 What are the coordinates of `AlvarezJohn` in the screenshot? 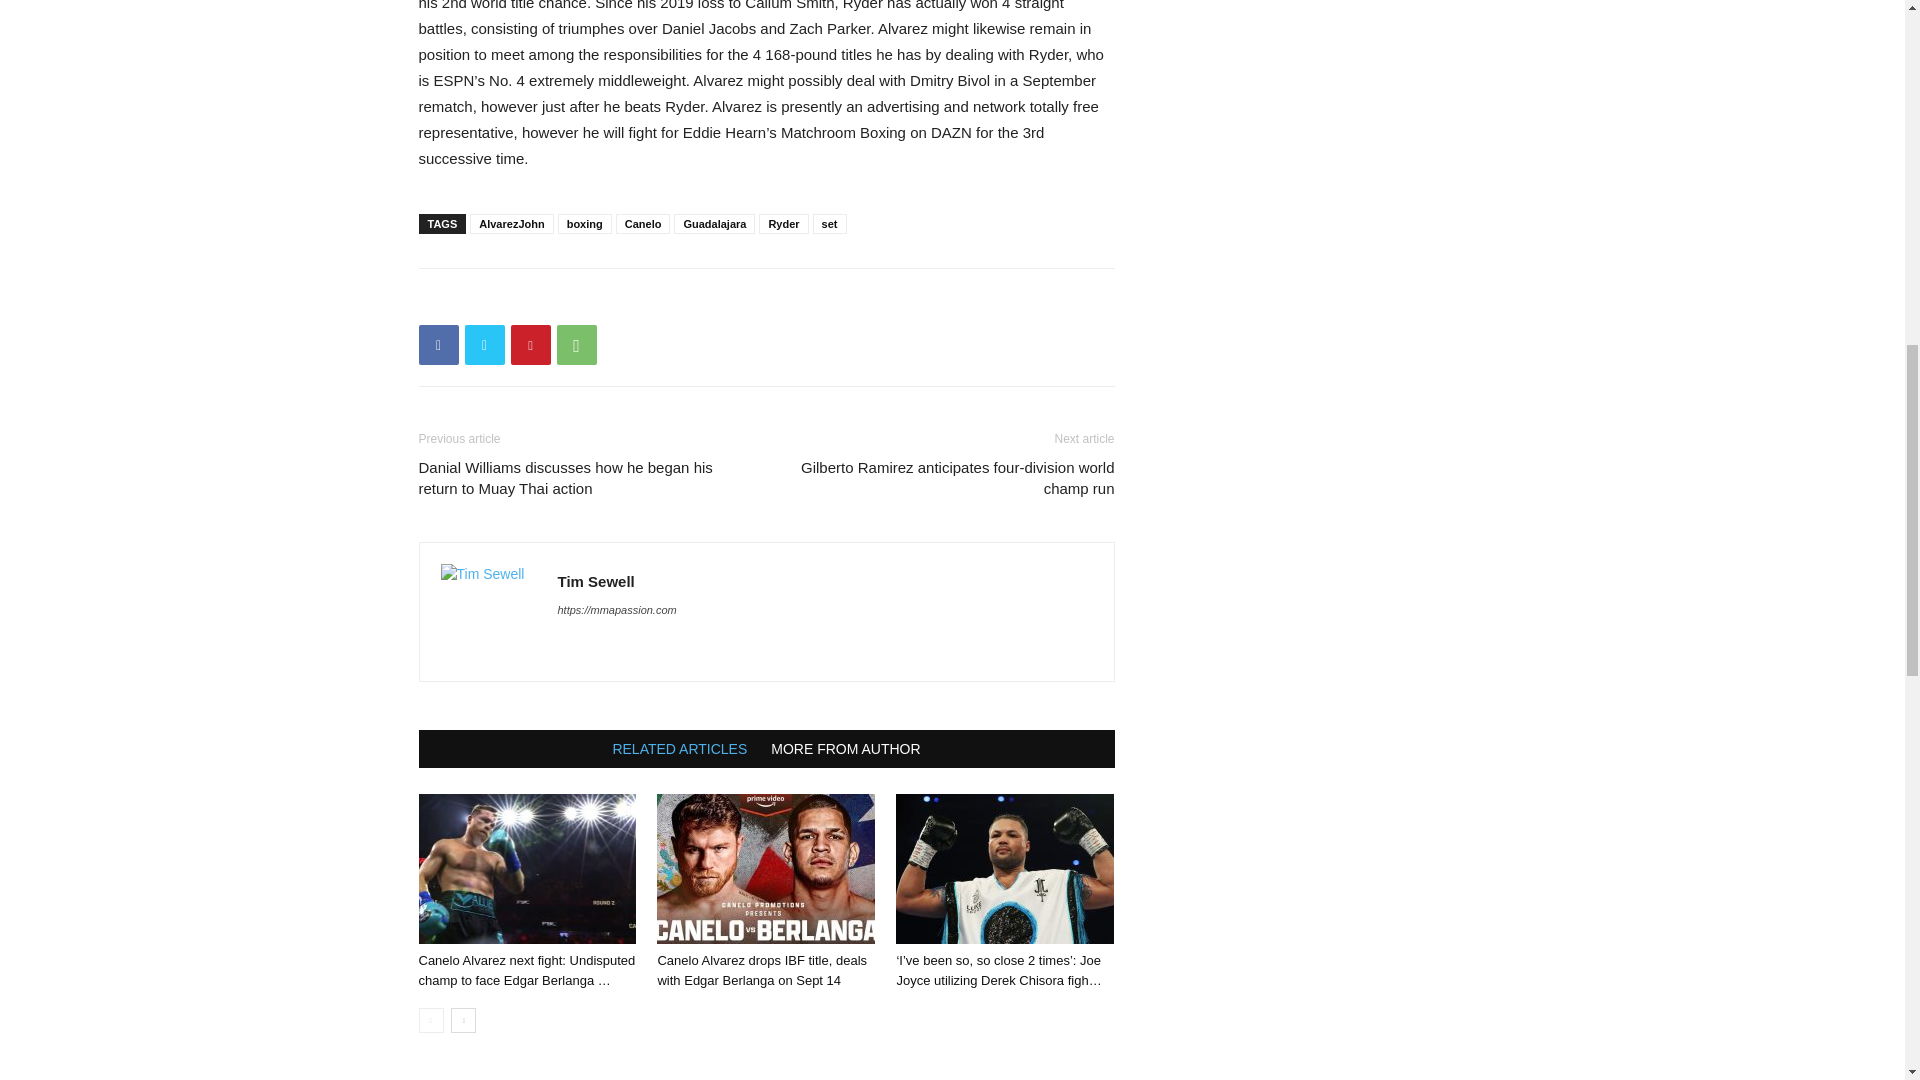 It's located at (511, 224).